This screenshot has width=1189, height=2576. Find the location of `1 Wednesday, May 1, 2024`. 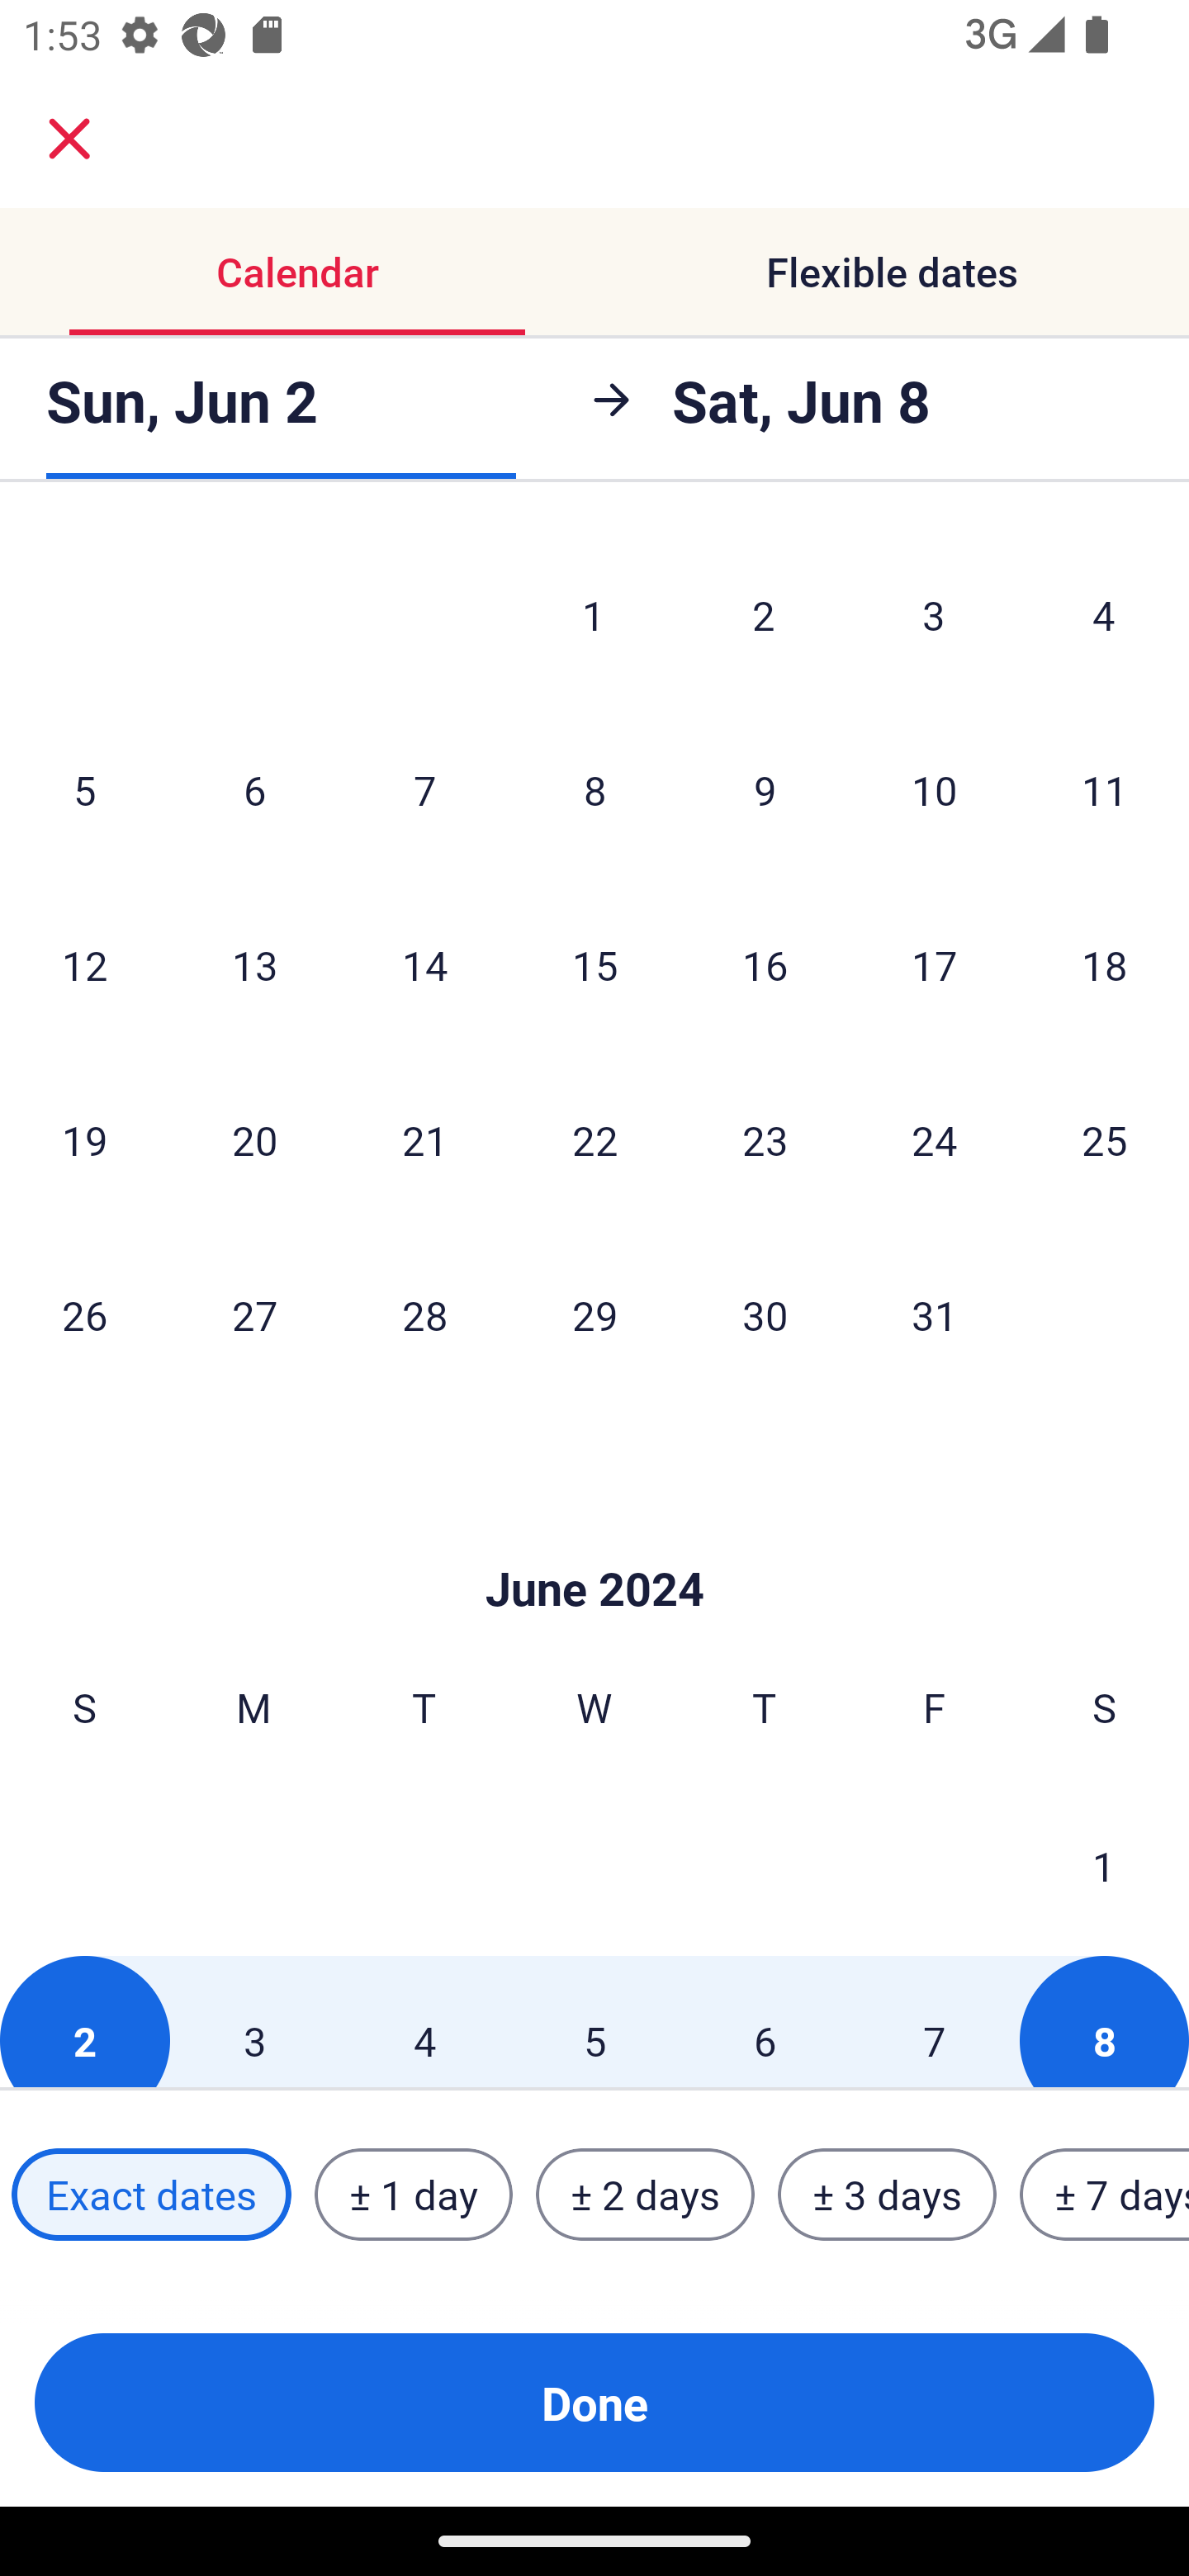

1 Wednesday, May 1, 2024 is located at coordinates (594, 614).